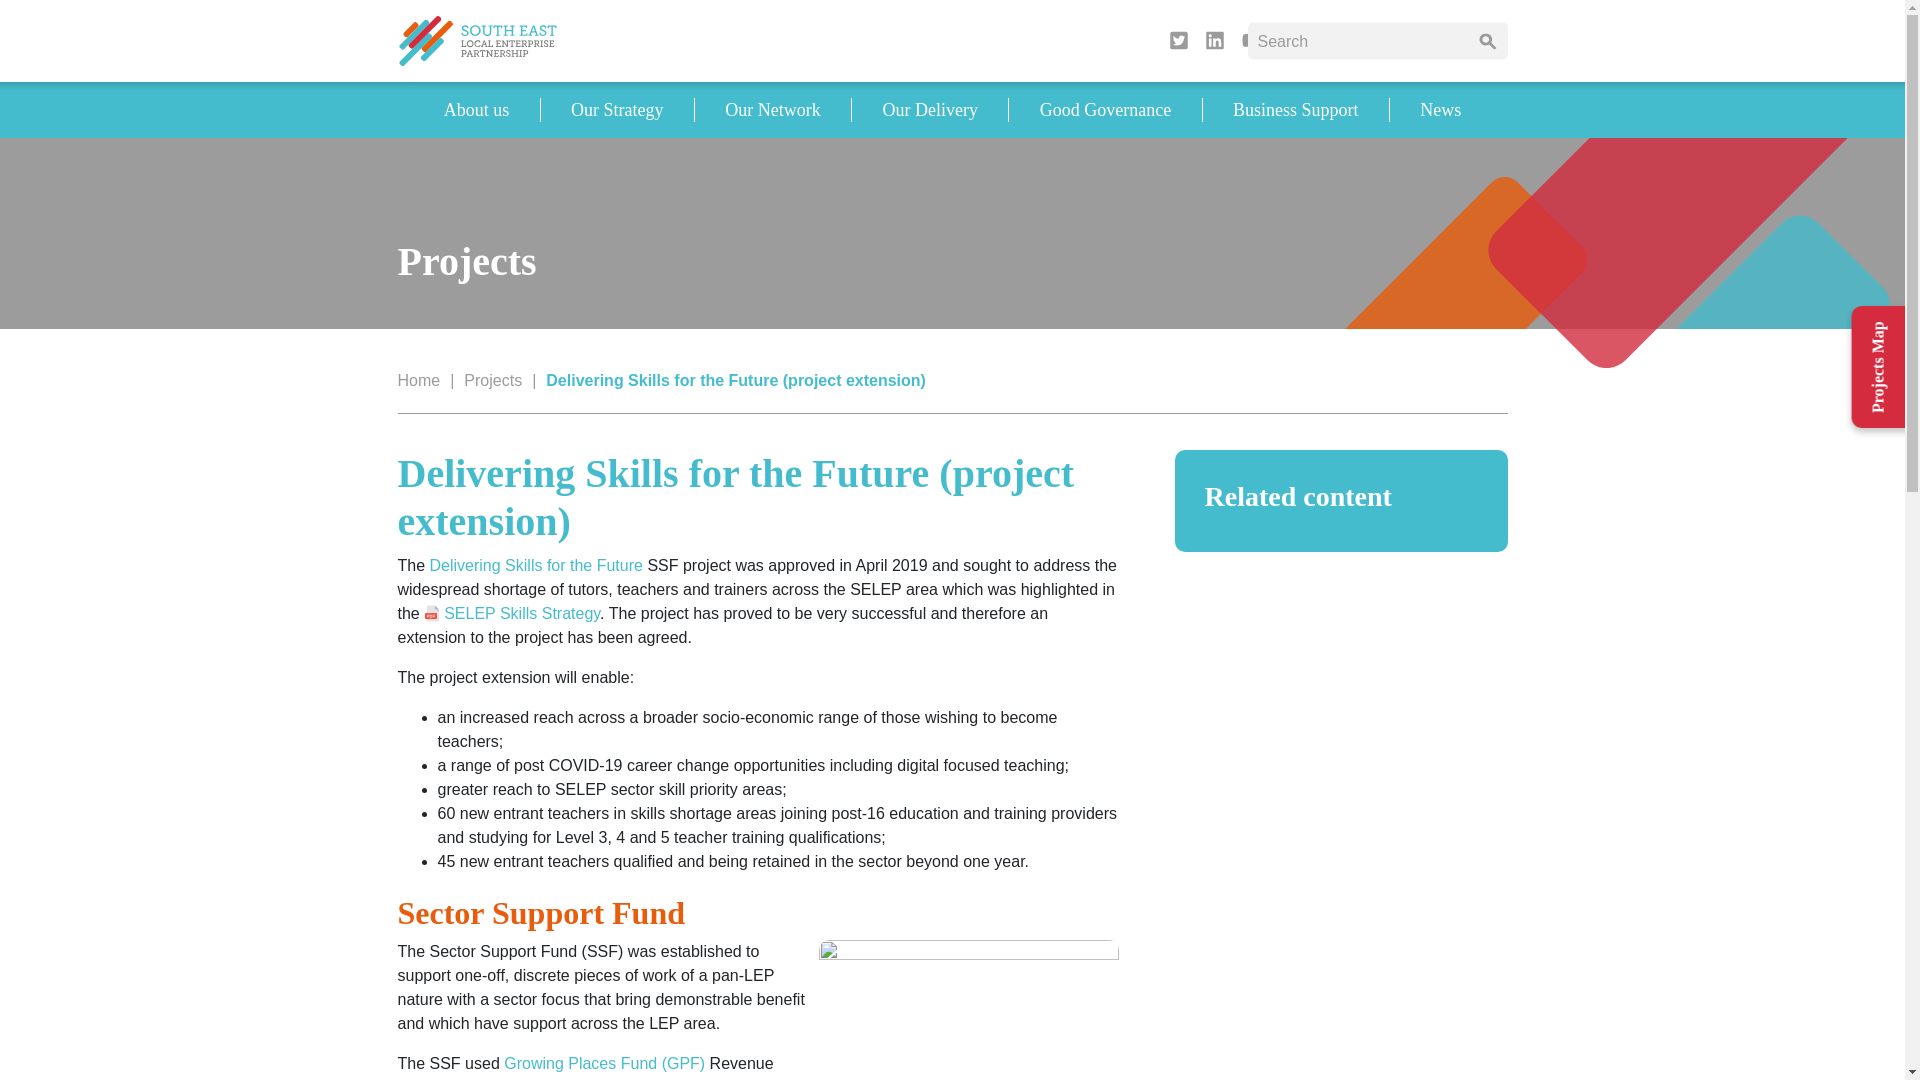 This screenshot has height=1080, width=1920. Describe the element at coordinates (1358, 40) in the screenshot. I see `Search for:` at that location.